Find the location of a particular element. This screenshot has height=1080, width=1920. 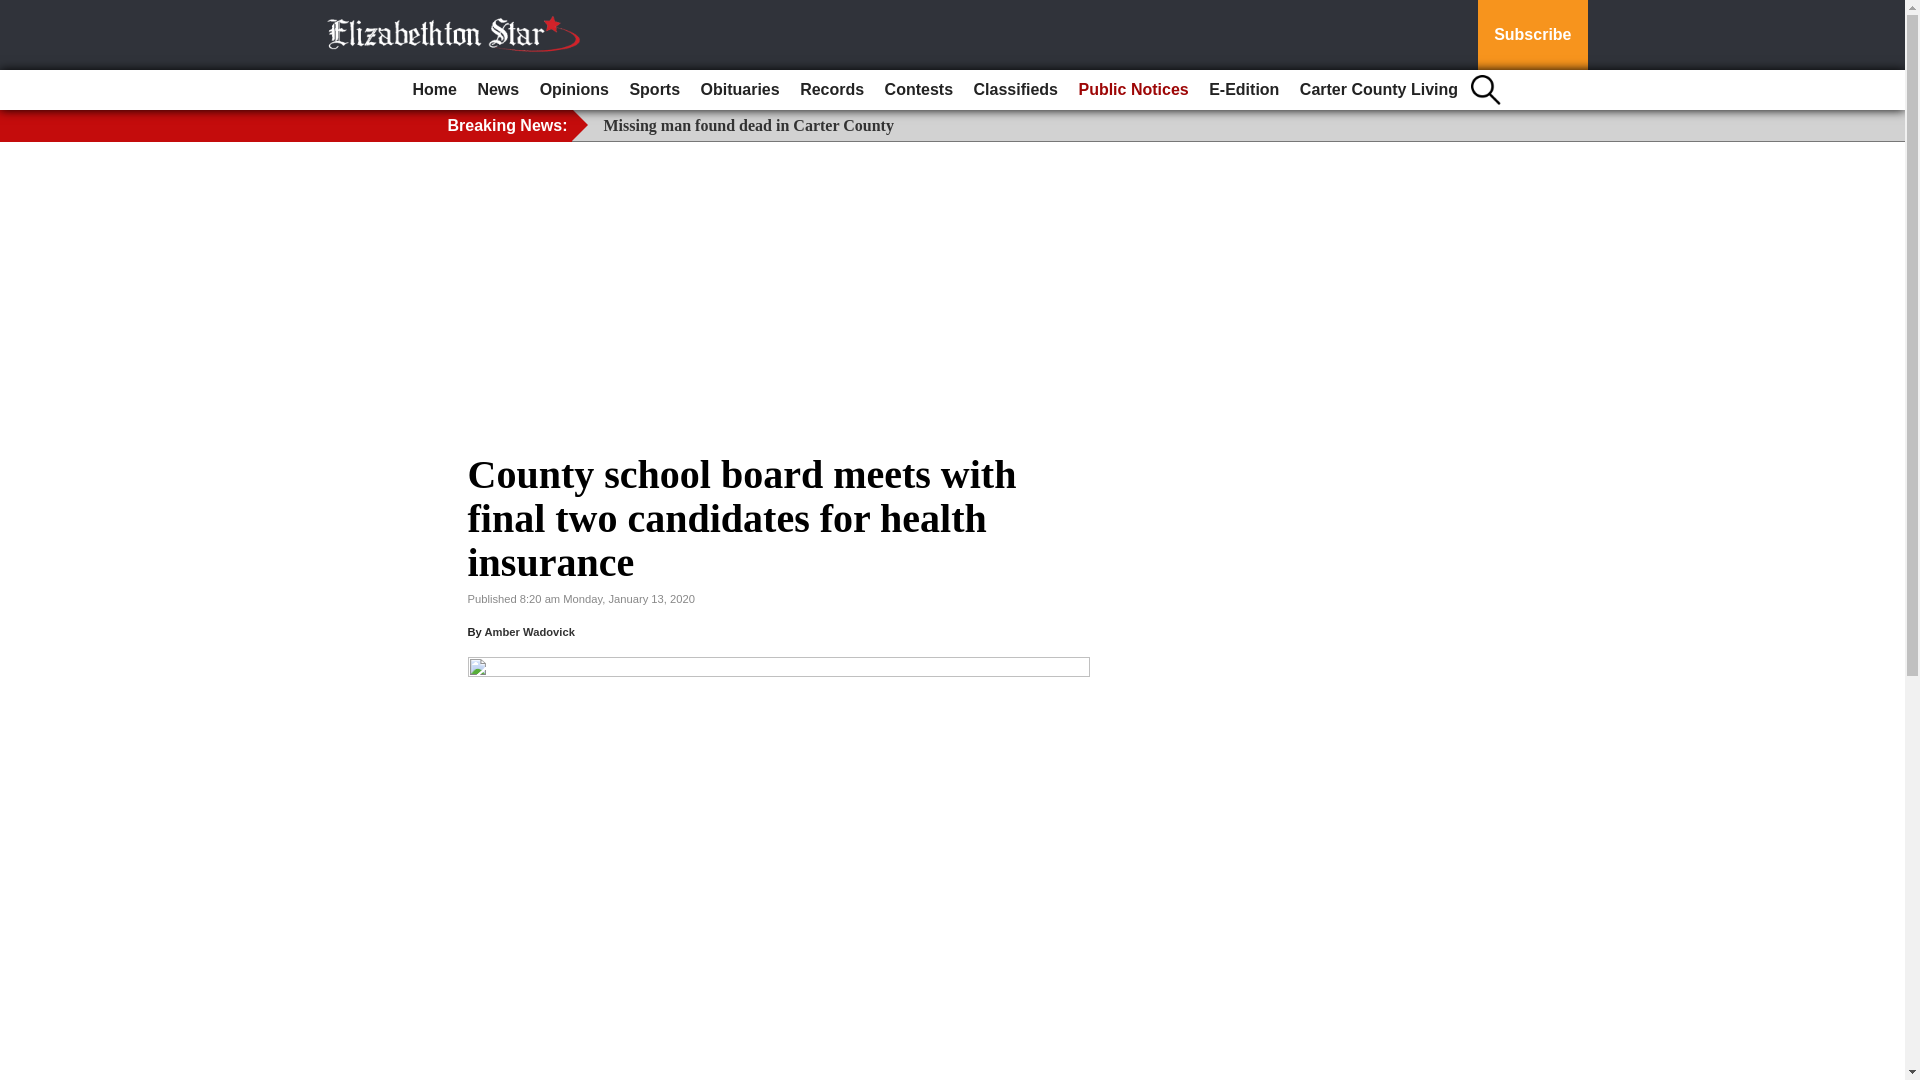

Go is located at coordinates (18, 12).